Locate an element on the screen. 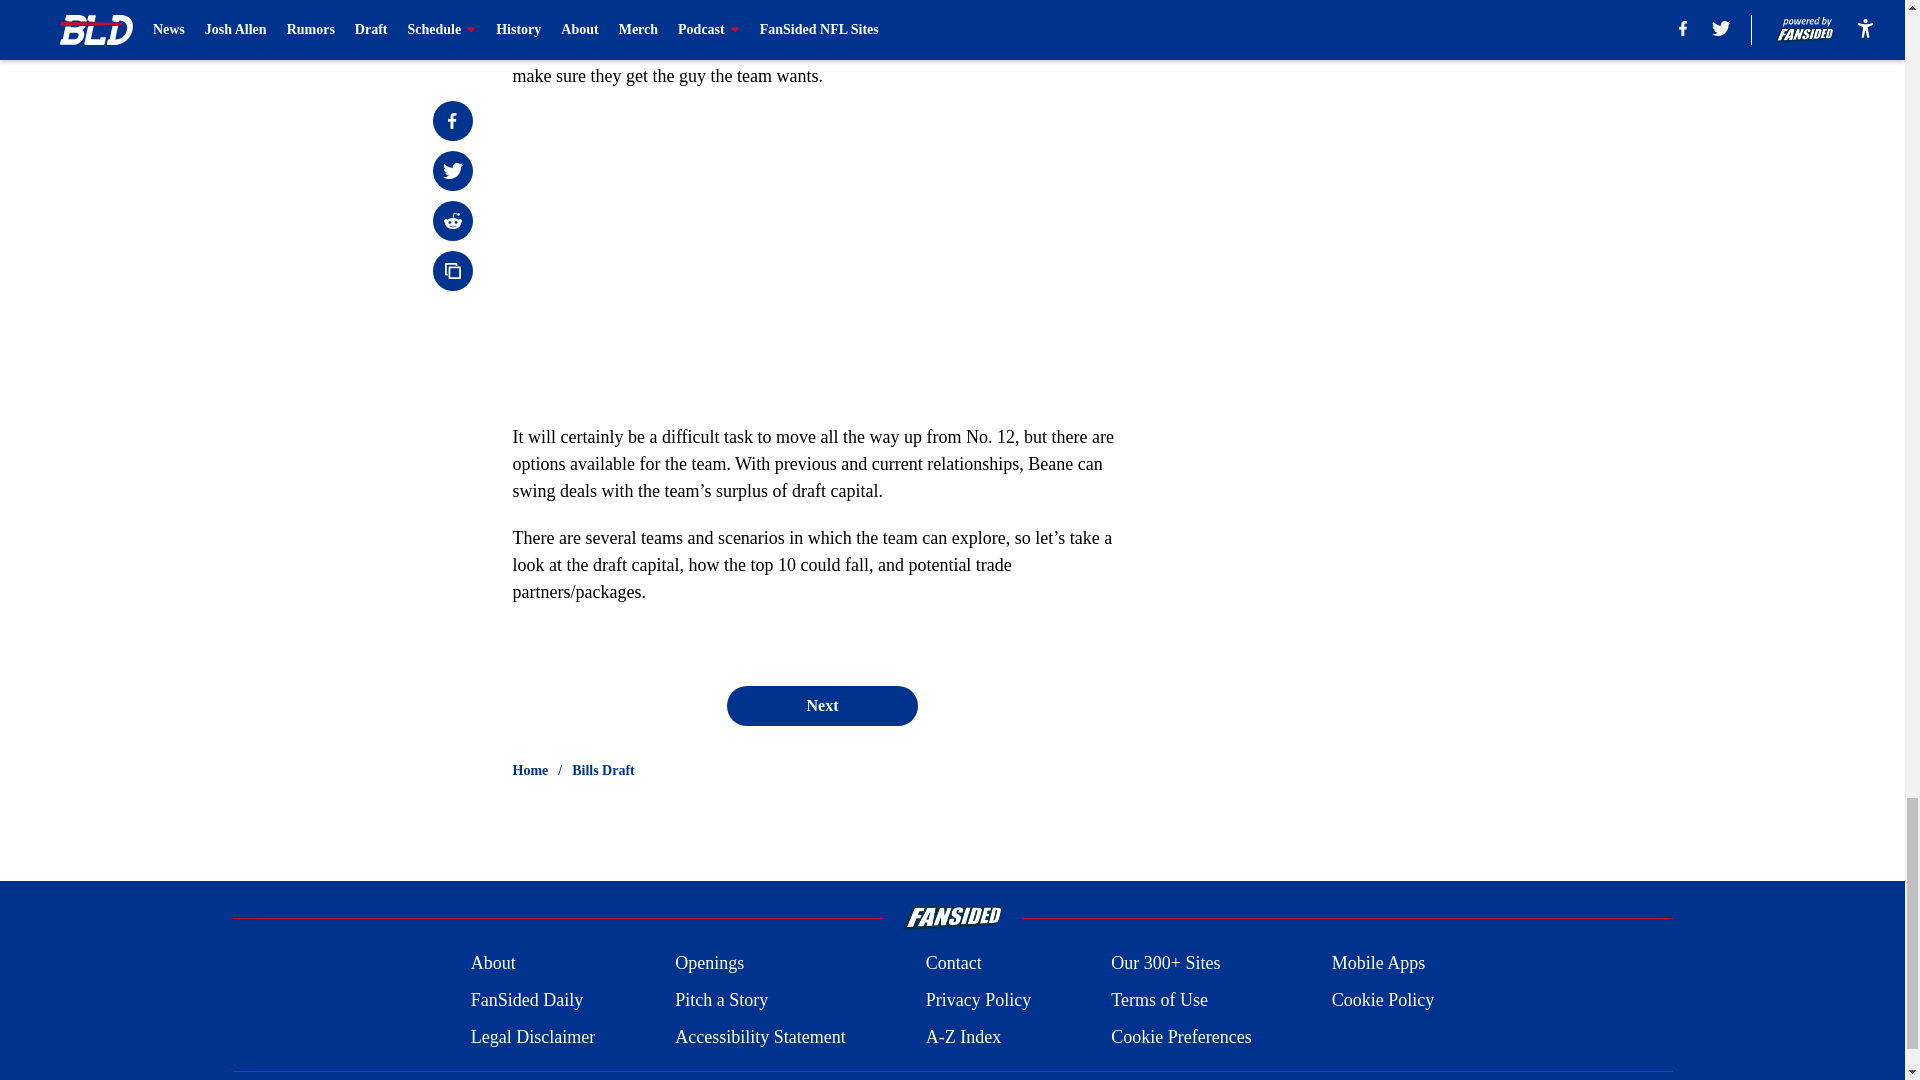  Home is located at coordinates (530, 770).